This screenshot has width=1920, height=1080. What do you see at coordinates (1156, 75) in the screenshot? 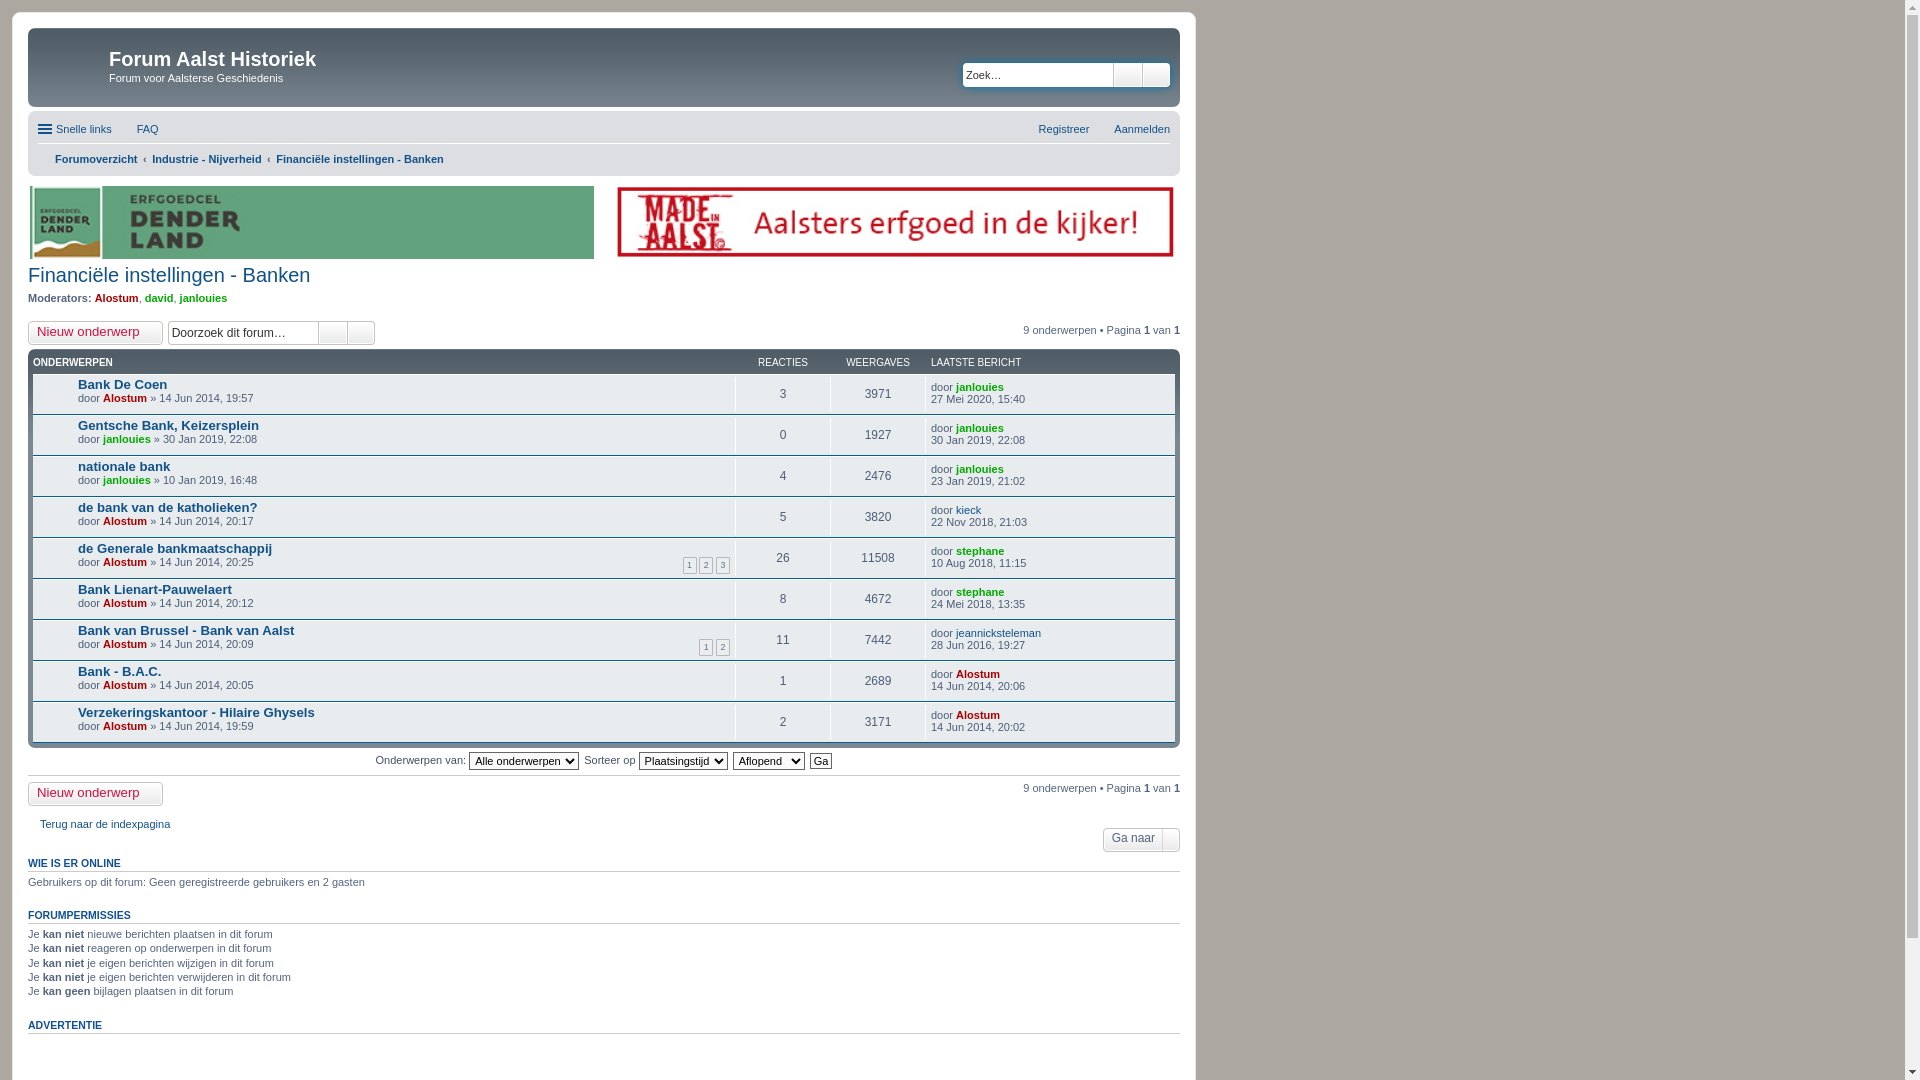
I see `Uitgebreid zoeken` at bounding box center [1156, 75].